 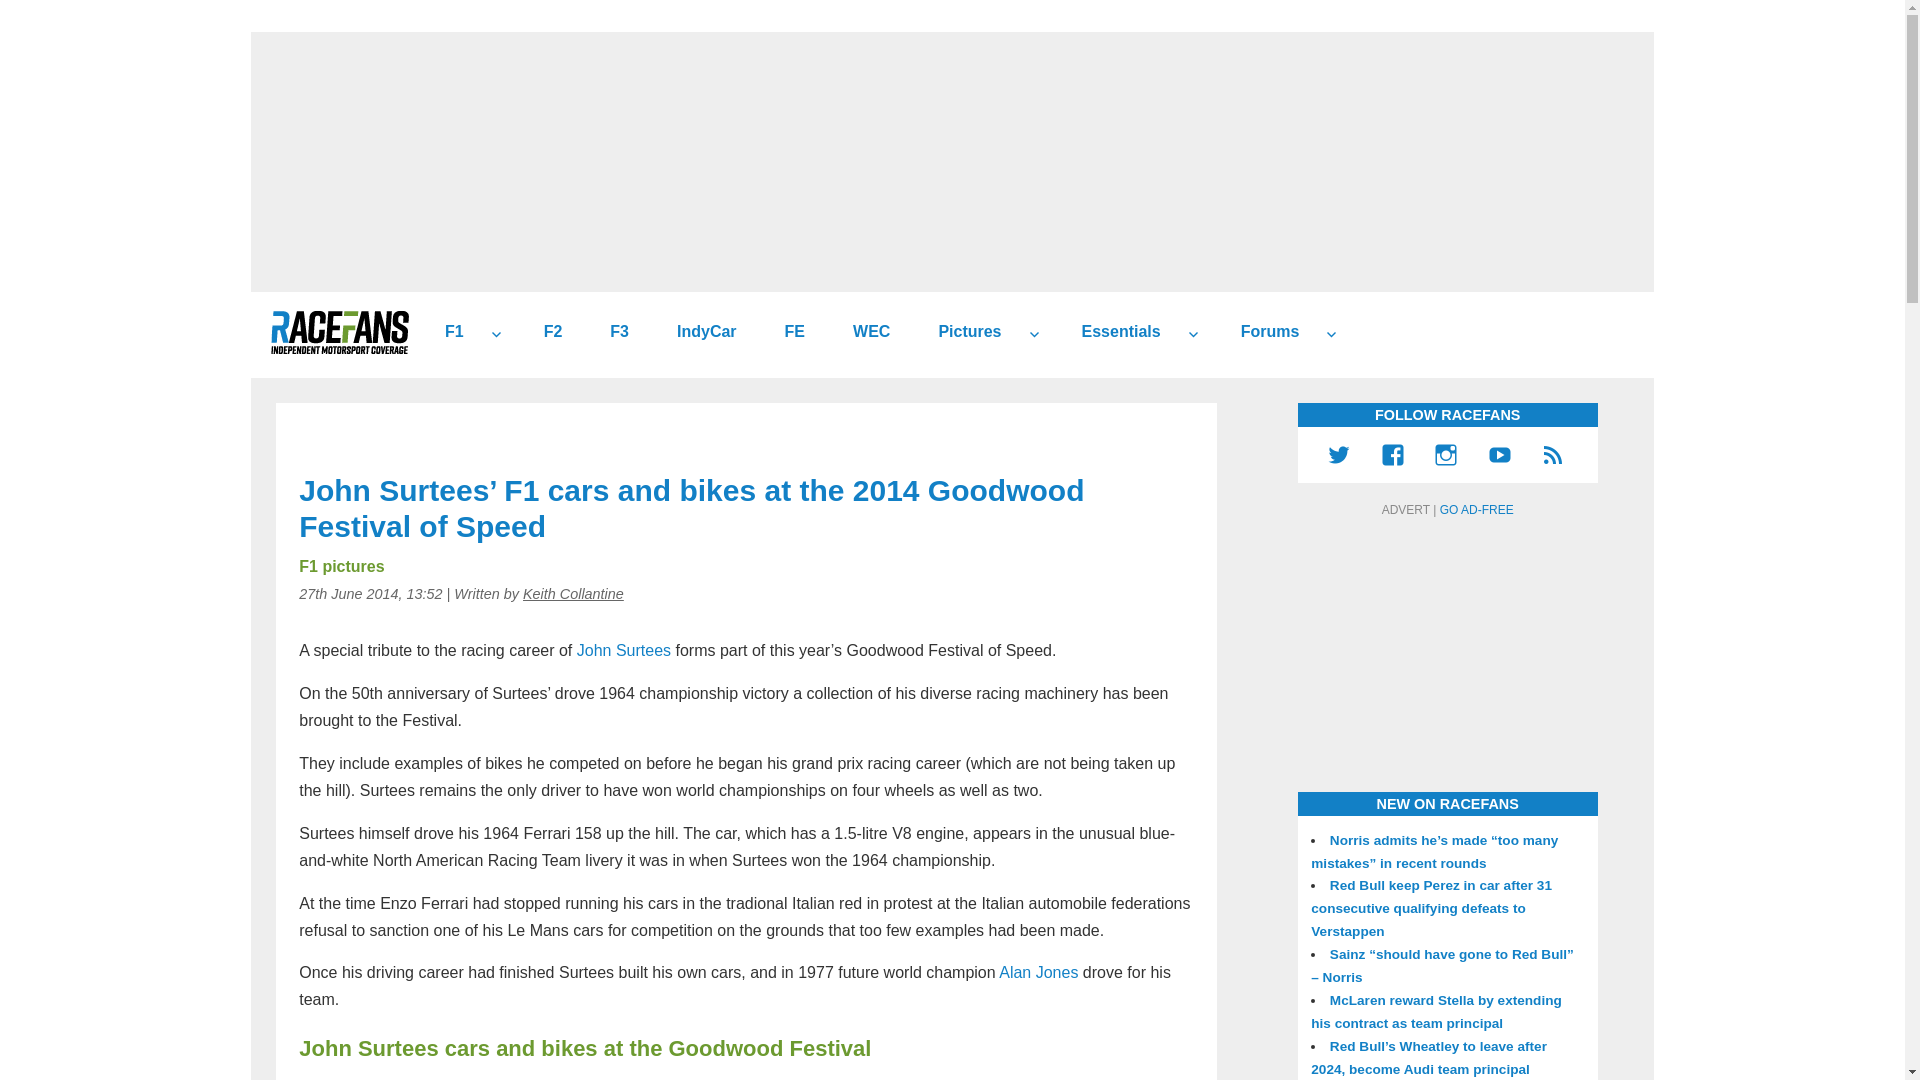 I want to click on Formula 2, so click(x=546, y=332).